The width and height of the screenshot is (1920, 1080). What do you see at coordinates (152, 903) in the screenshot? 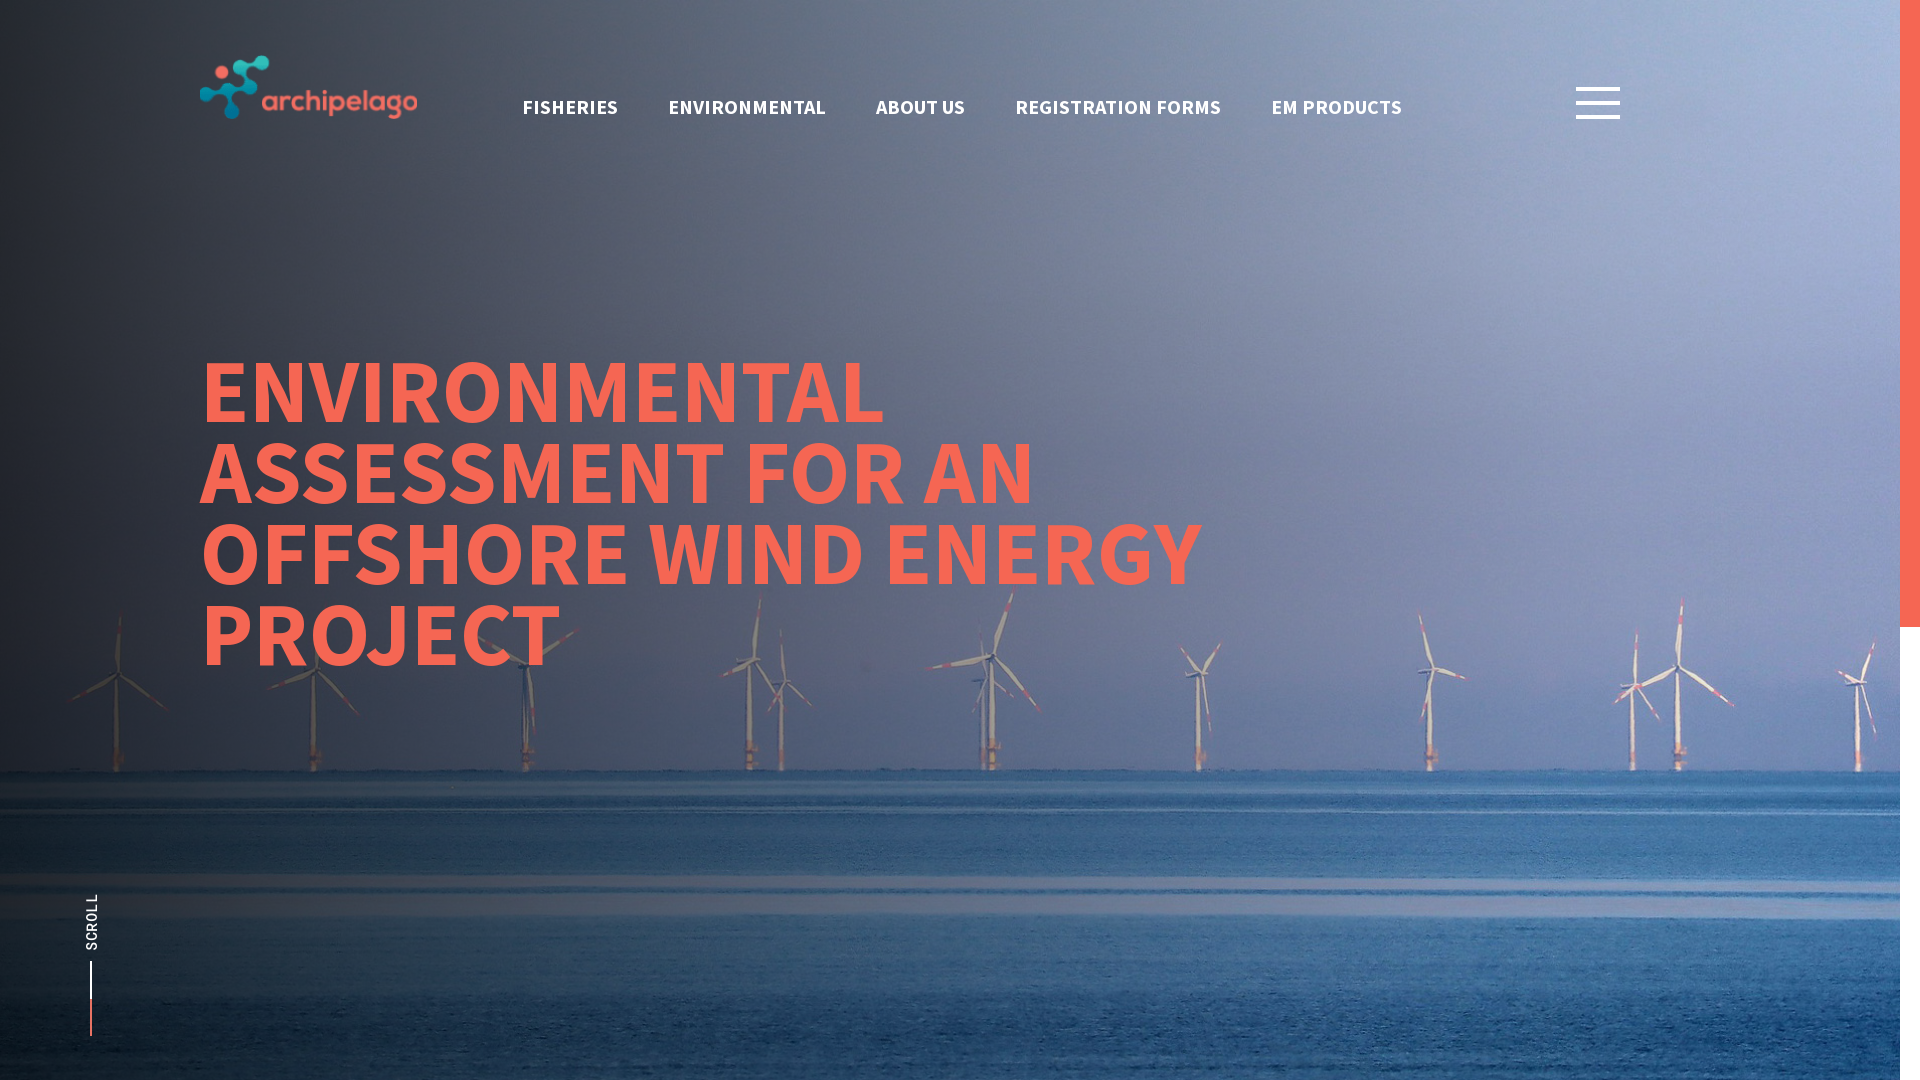
I see `SCROLL` at bounding box center [152, 903].